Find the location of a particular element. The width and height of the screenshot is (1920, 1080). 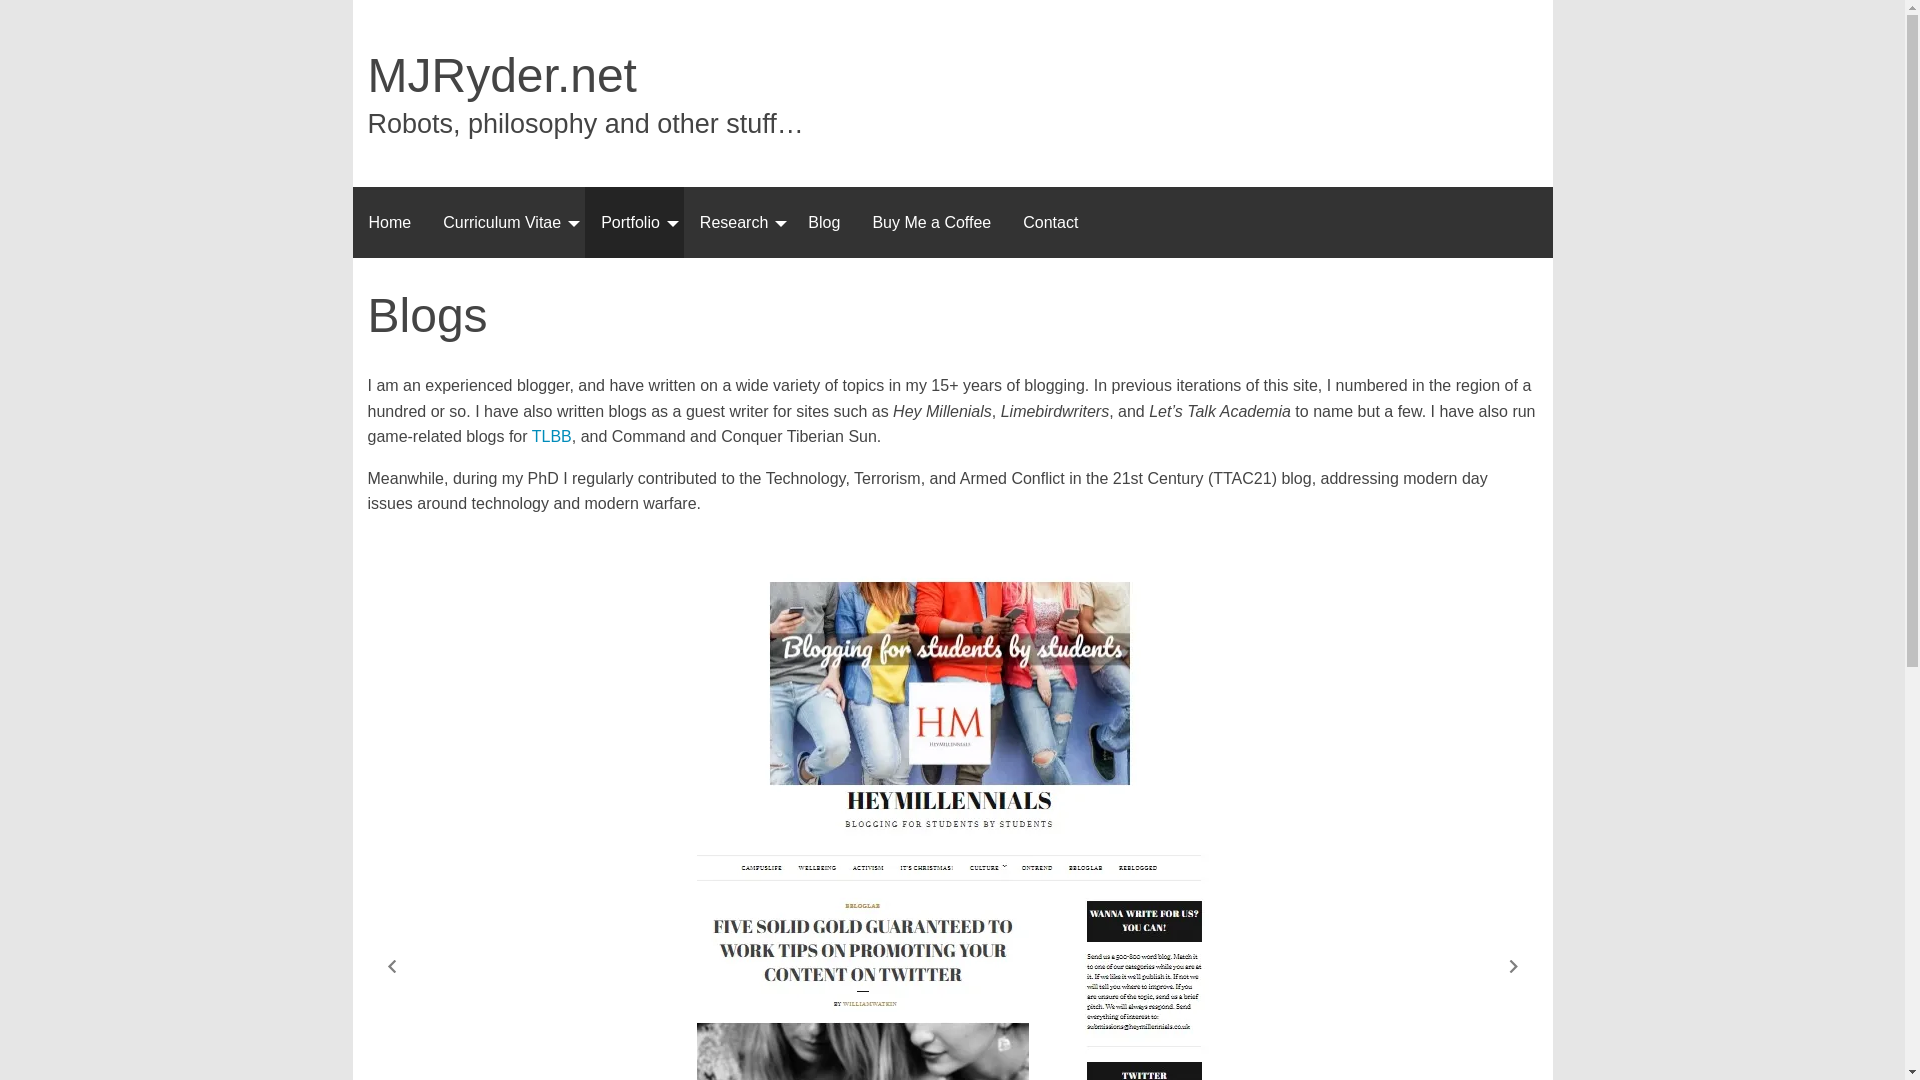

Contact is located at coordinates (1050, 222).